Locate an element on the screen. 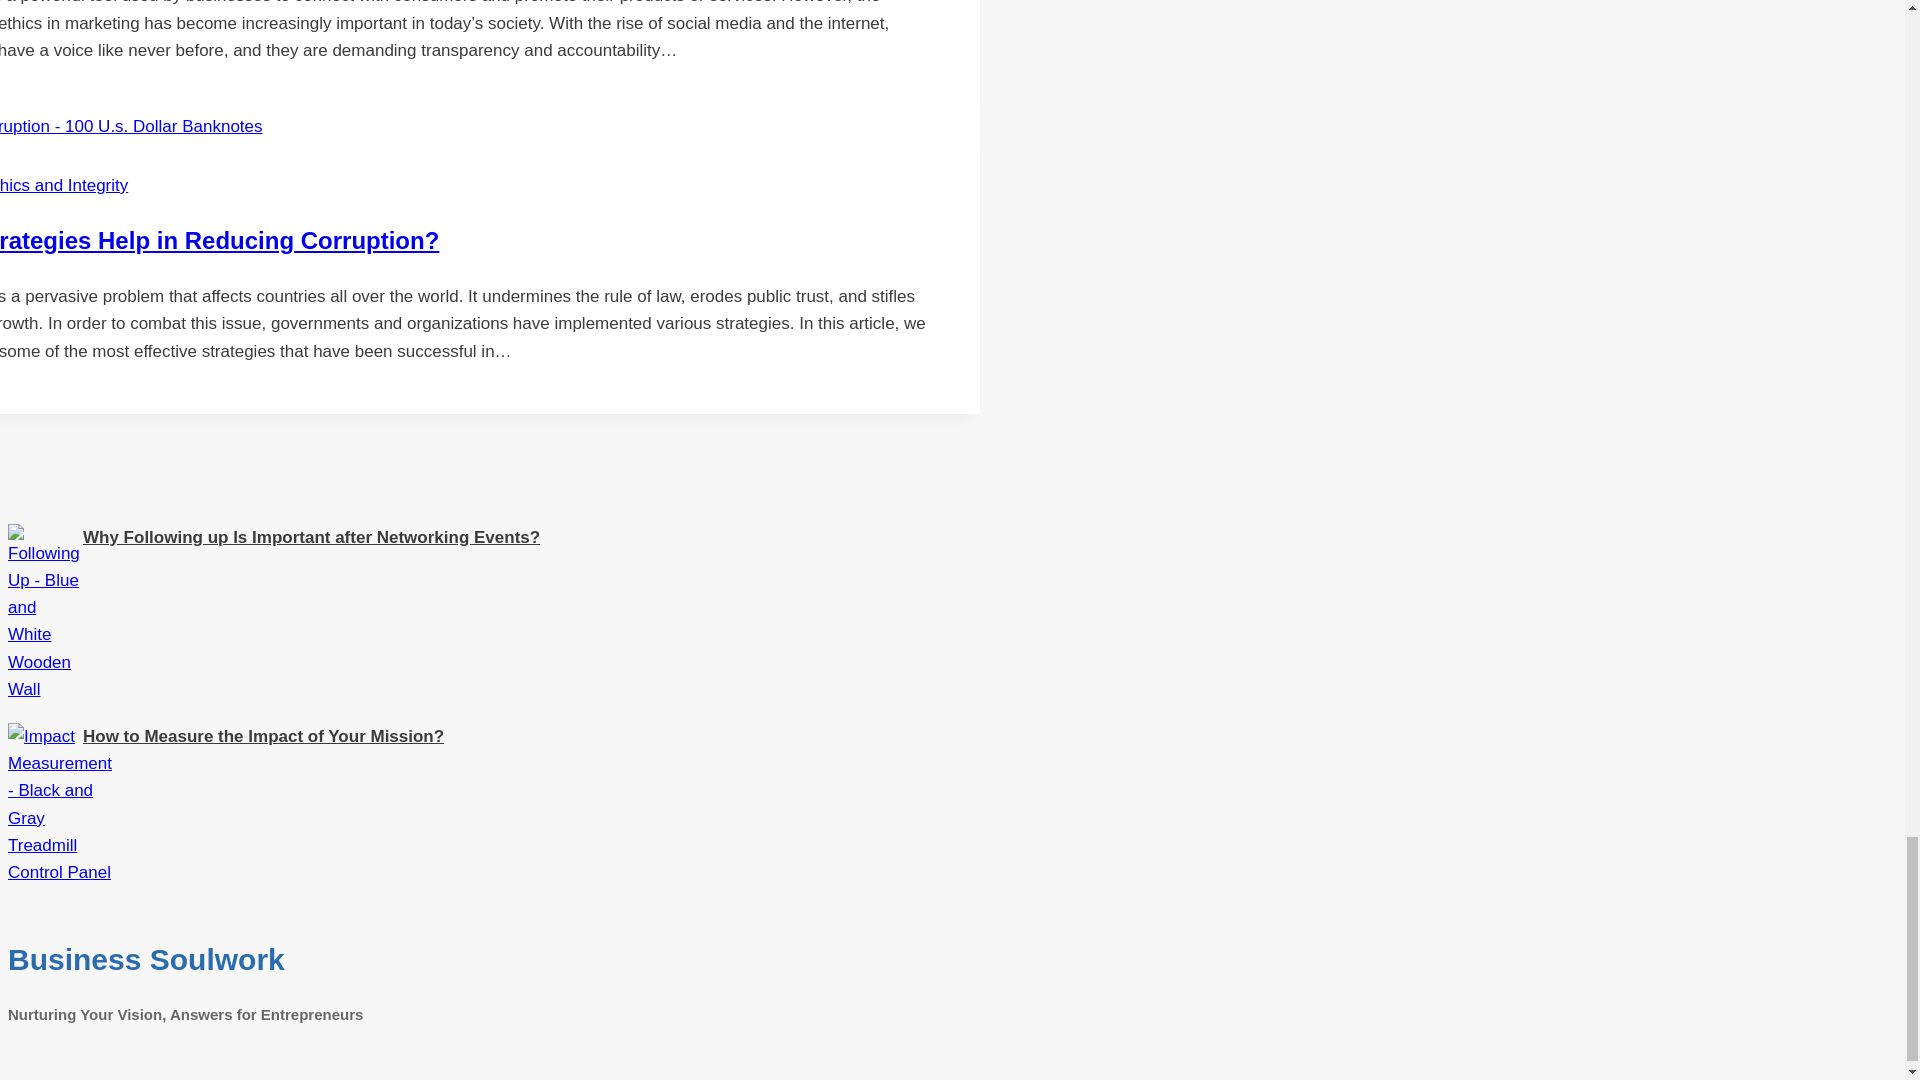 The image size is (1920, 1080). Business Ethics and Integrity is located at coordinates (64, 186).